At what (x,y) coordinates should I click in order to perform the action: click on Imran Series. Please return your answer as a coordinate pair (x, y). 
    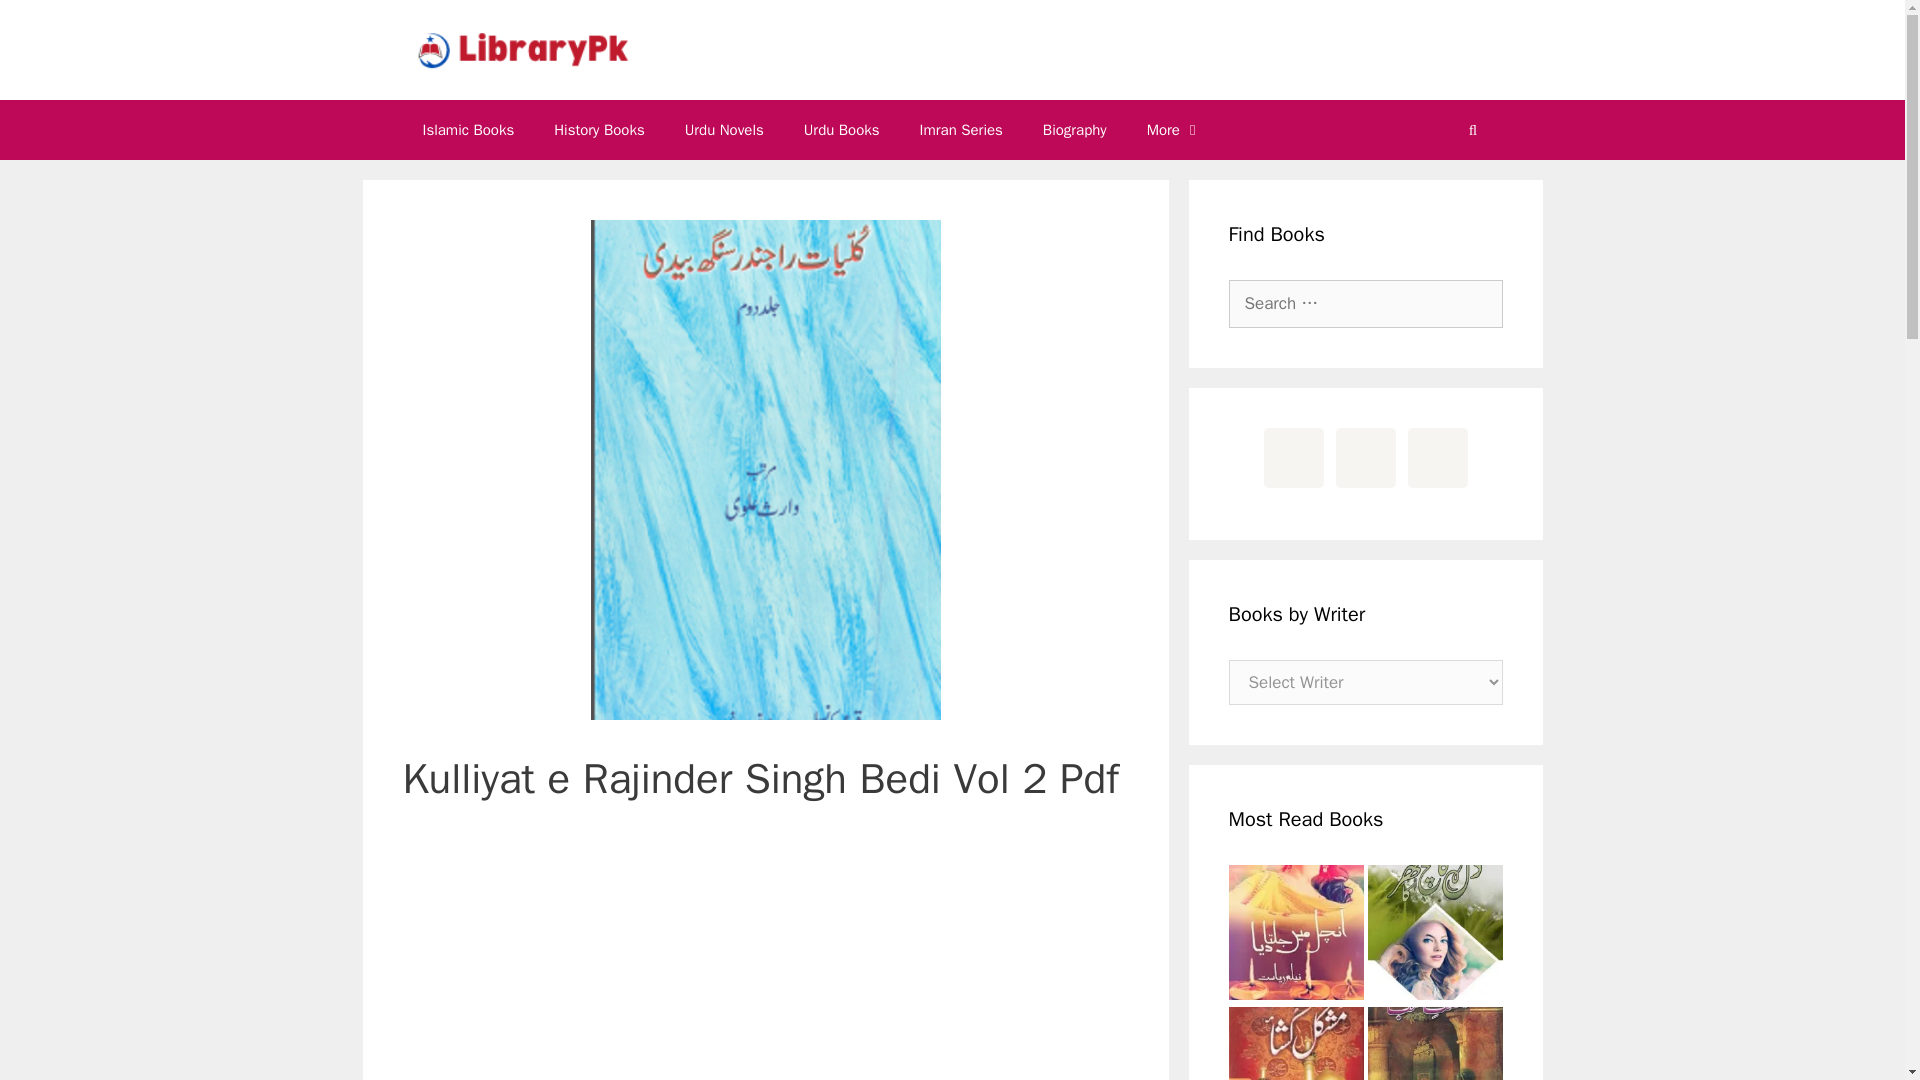
    Looking at the image, I should click on (962, 130).